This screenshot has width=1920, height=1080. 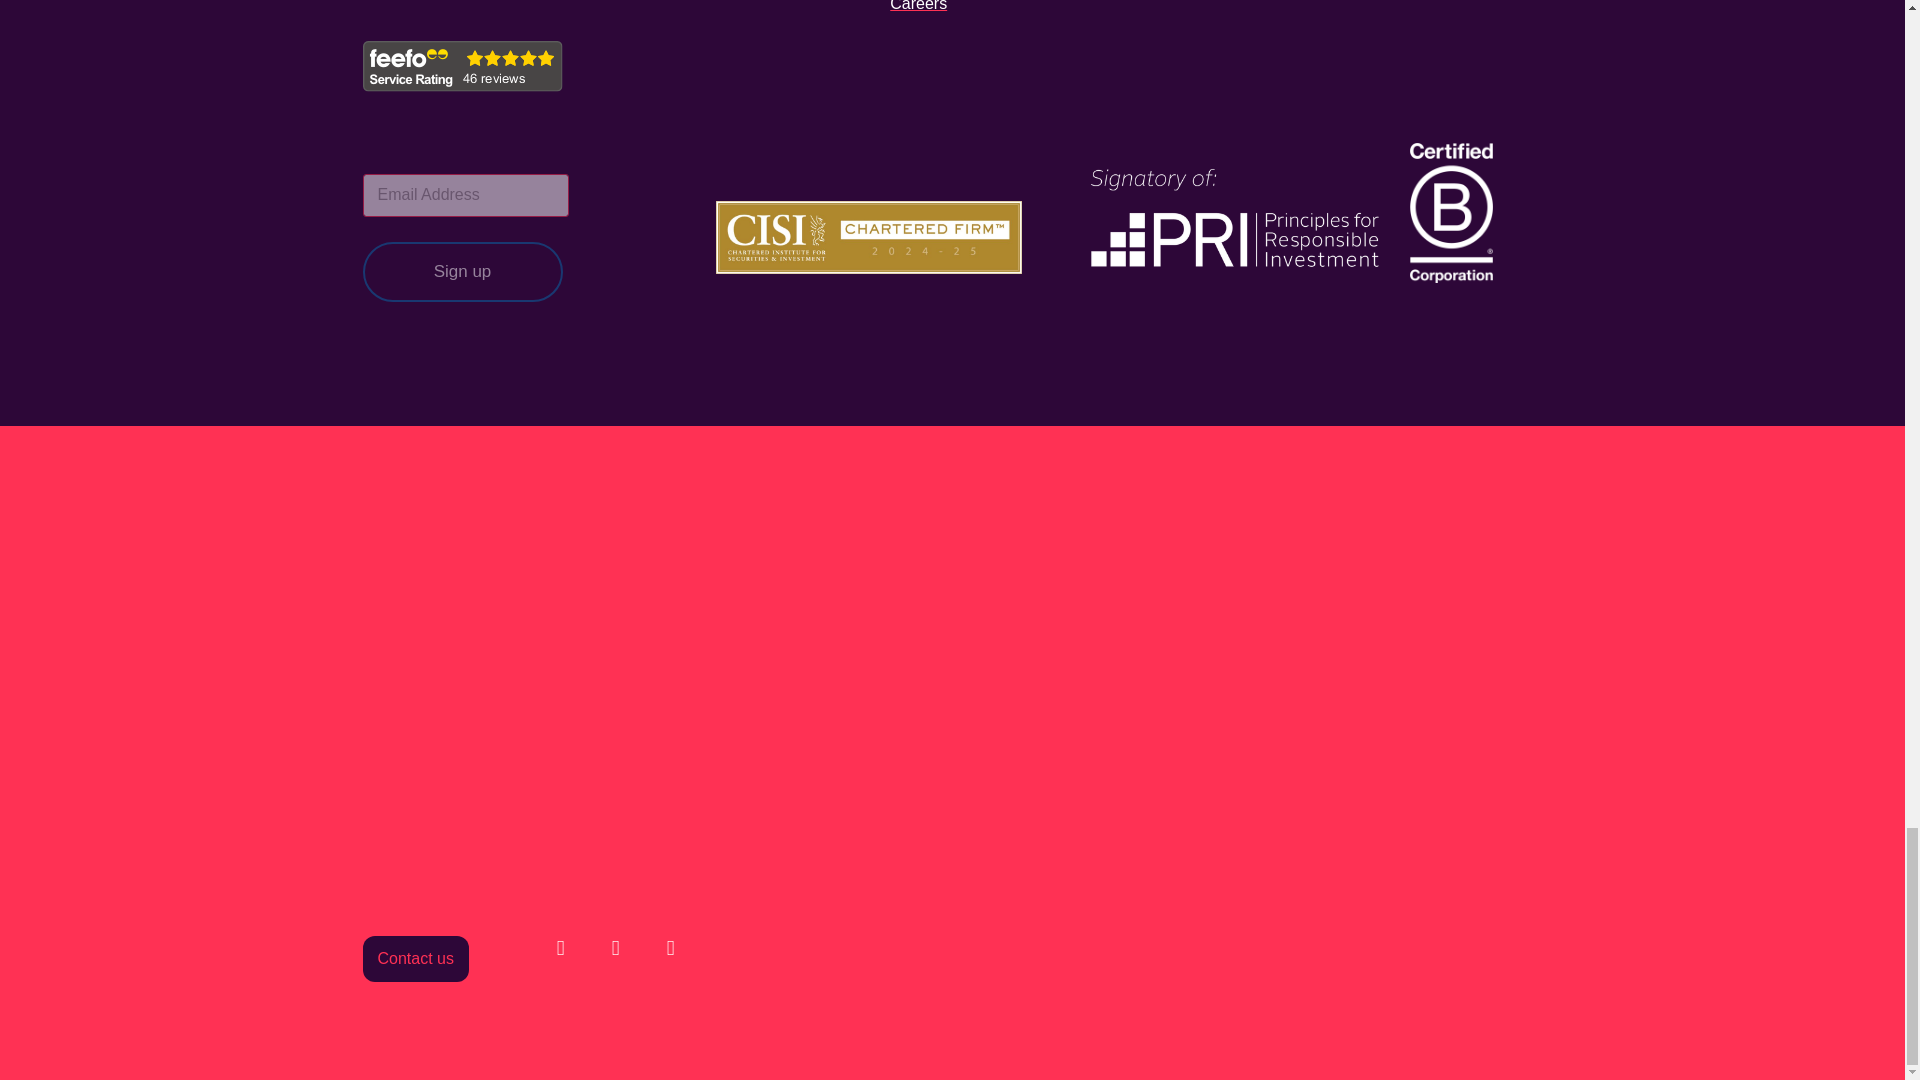 What do you see at coordinates (462, 66) in the screenshot?
I see `See what our customers say about us` at bounding box center [462, 66].